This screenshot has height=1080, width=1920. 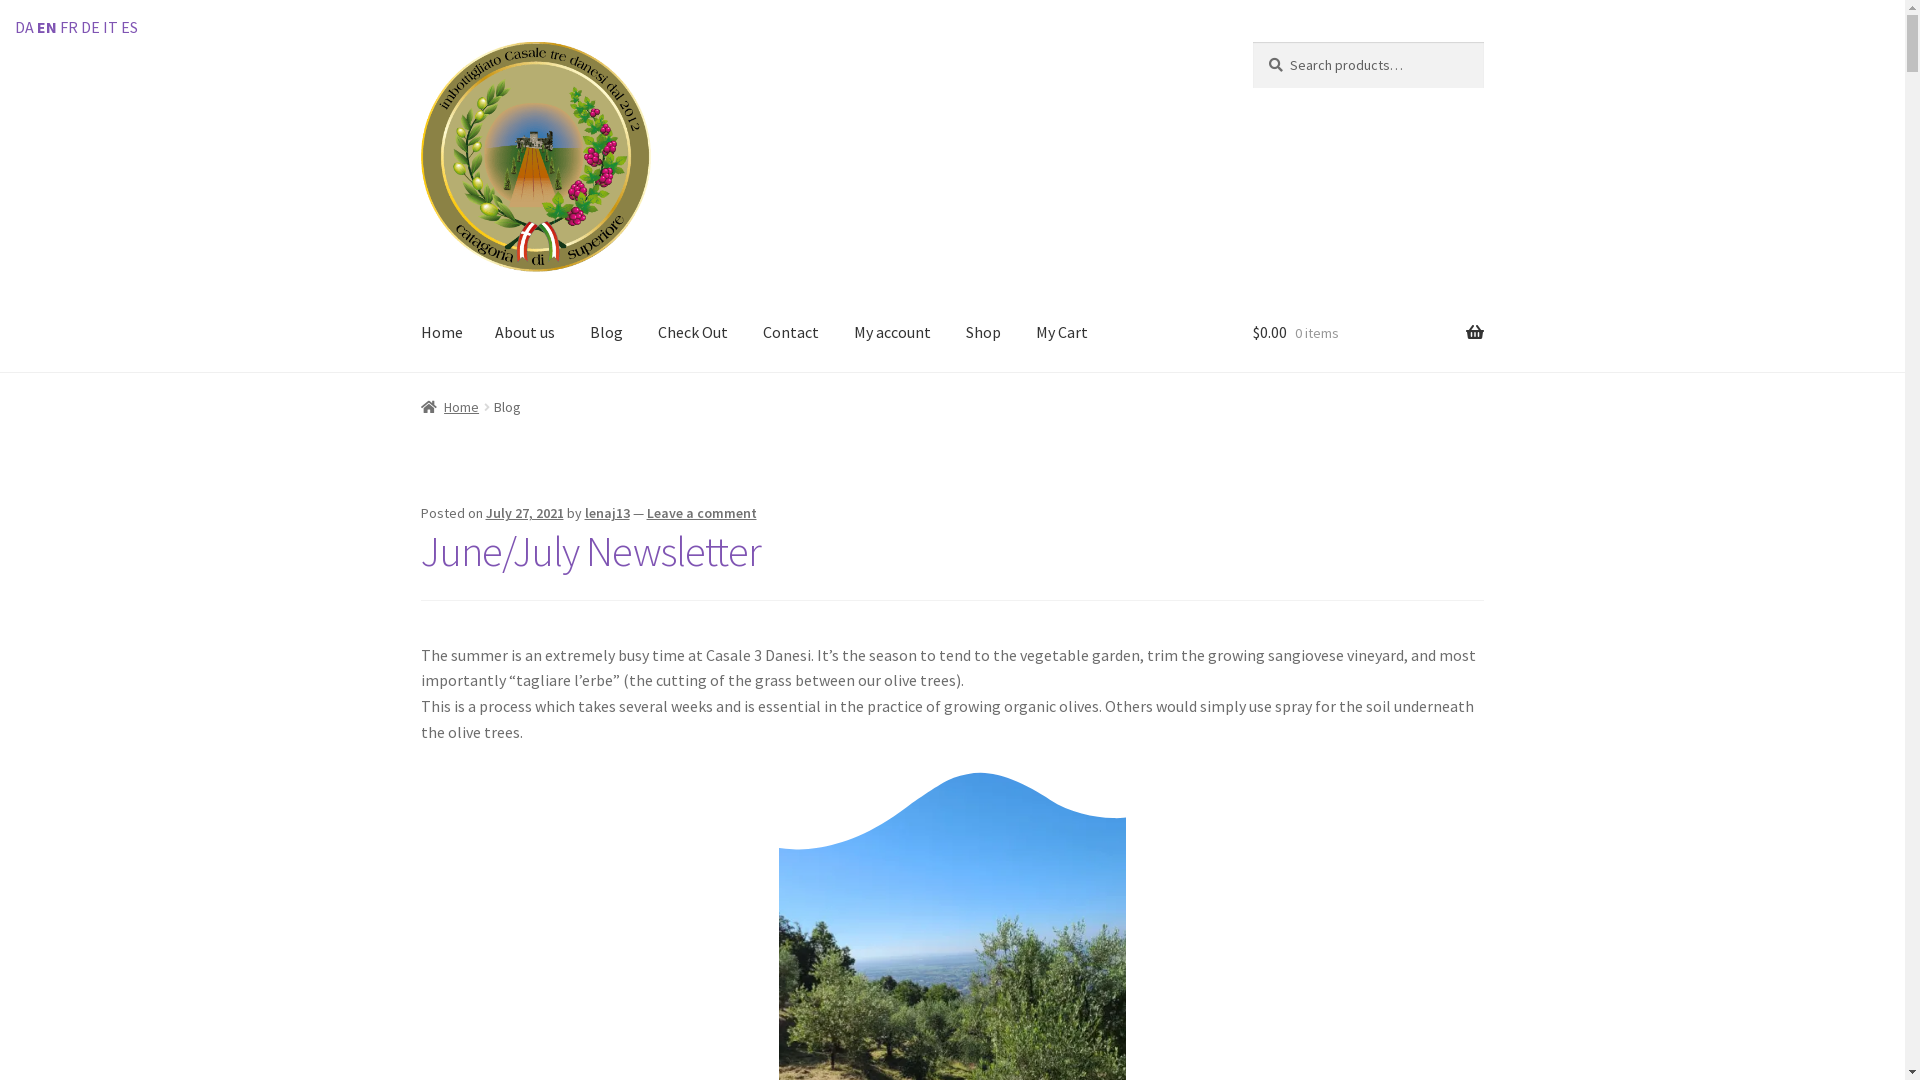 What do you see at coordinates (110, 27) in the screenshot?
I see `IT` at bounding box center [110, 27].